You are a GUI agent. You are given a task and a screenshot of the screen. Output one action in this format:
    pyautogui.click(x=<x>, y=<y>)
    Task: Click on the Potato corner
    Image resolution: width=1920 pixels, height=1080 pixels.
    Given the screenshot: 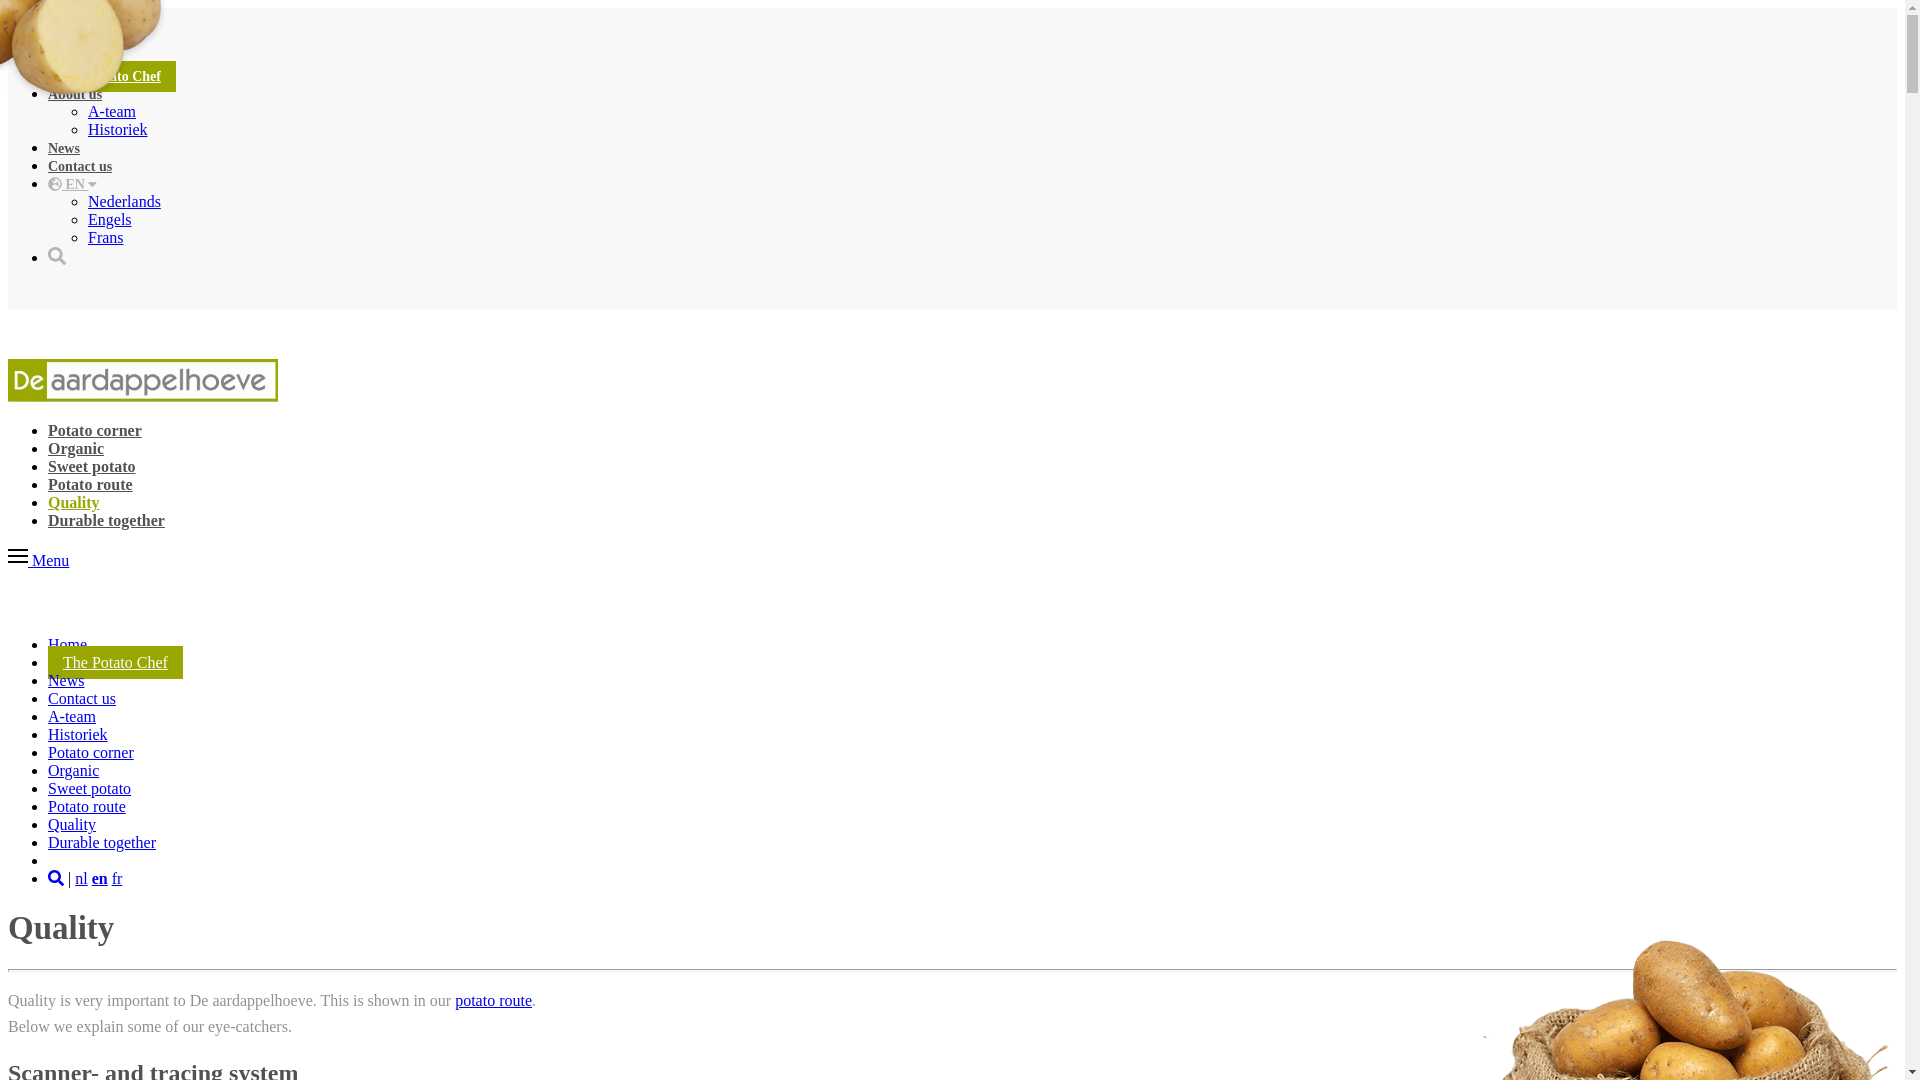 What is the action you would take?
    pyautogui.click(x=95, y=430)
    